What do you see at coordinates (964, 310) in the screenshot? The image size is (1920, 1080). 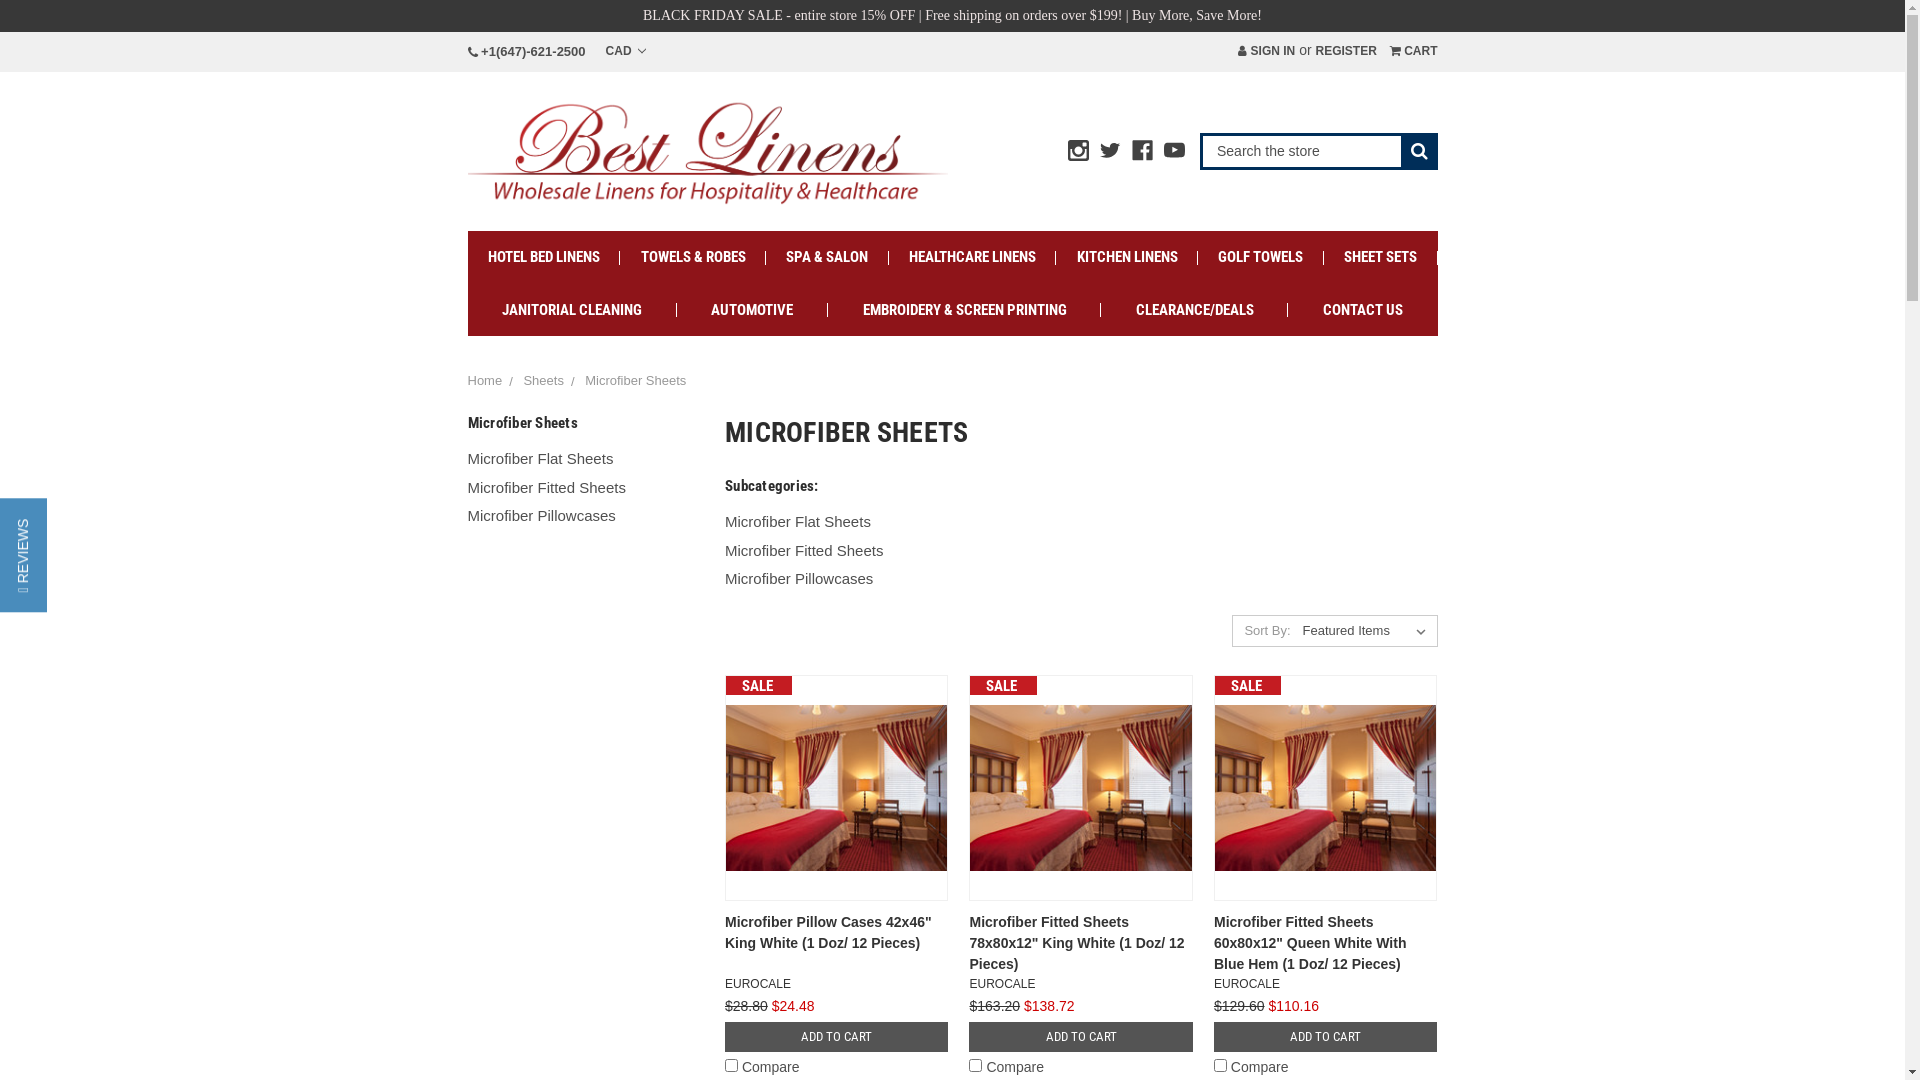 I see `EMBROIDERY & SCREEN PRINTING` at bounding box center [964, 310].